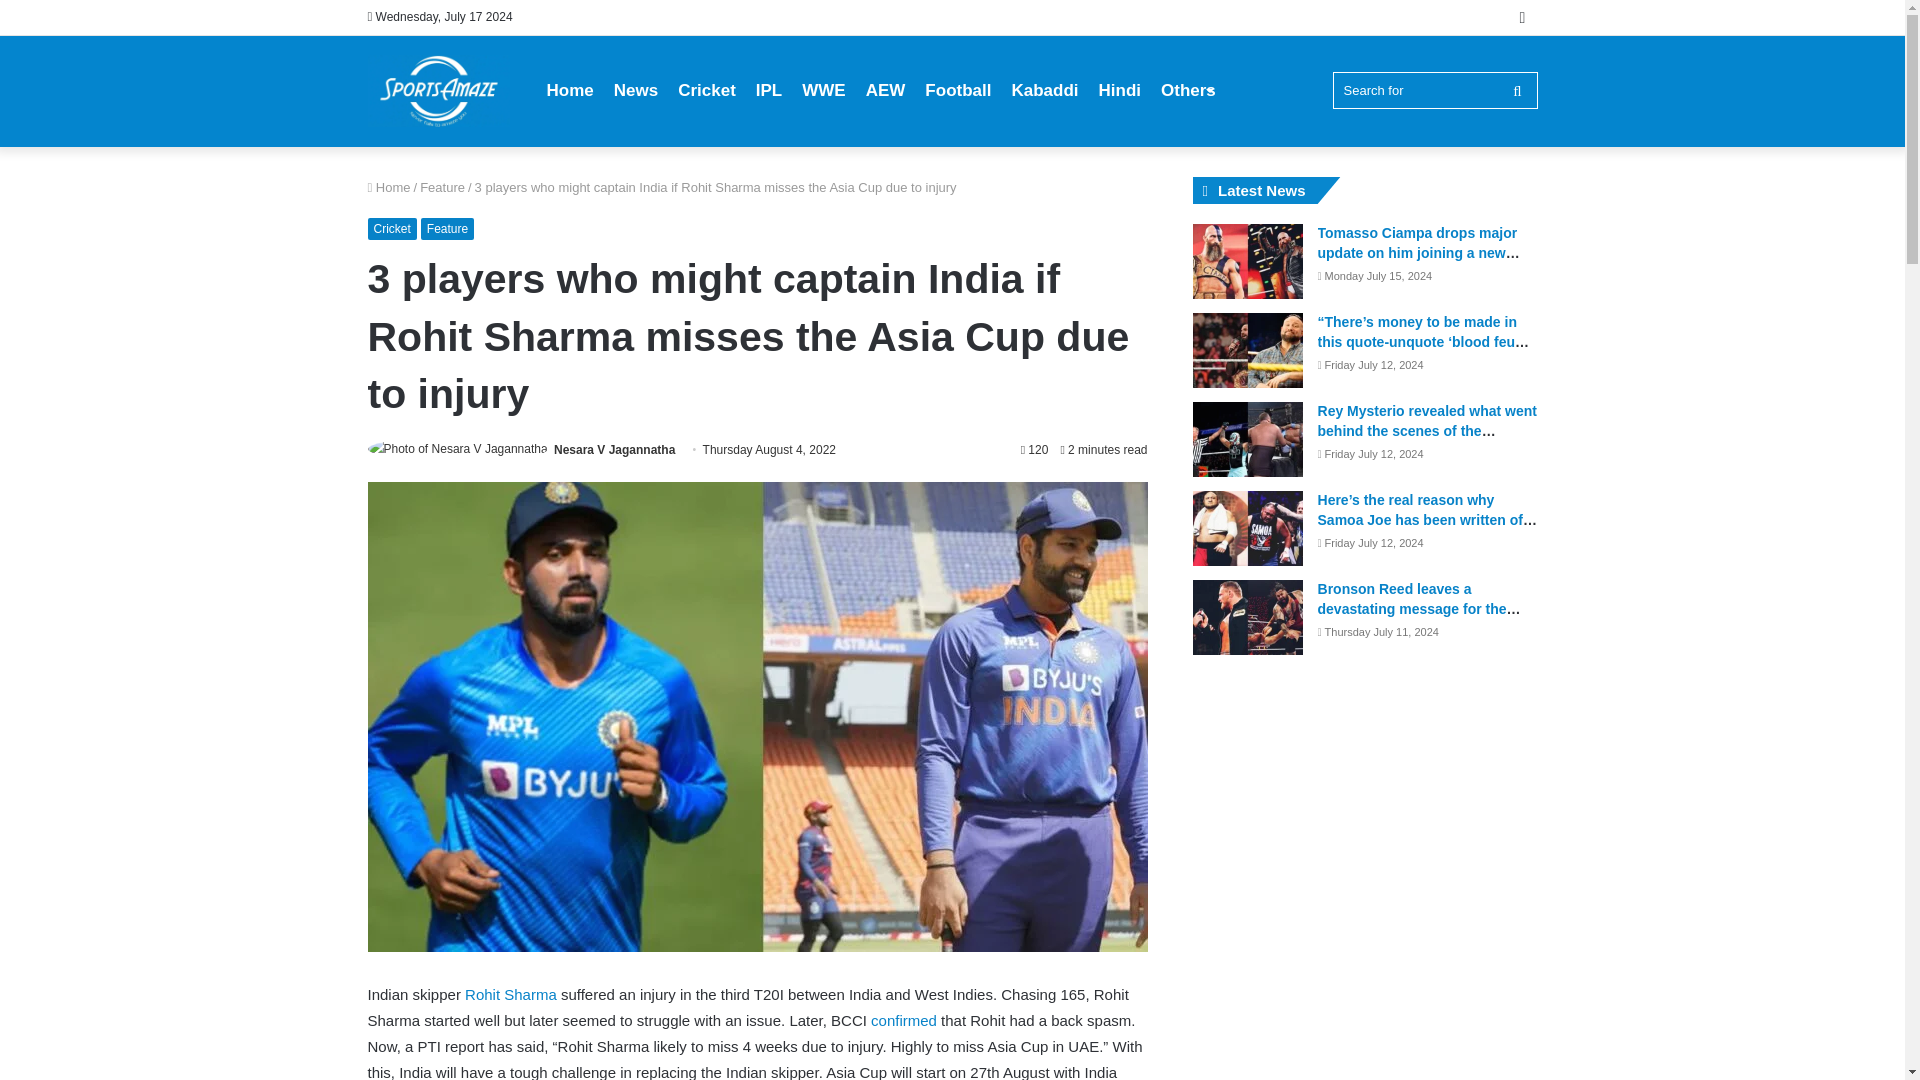 This screenshot has height=1080, width=1920. Describe the element at coordinates (510, 994) in the screenshot. I see `Rohit Sharma` at that location.